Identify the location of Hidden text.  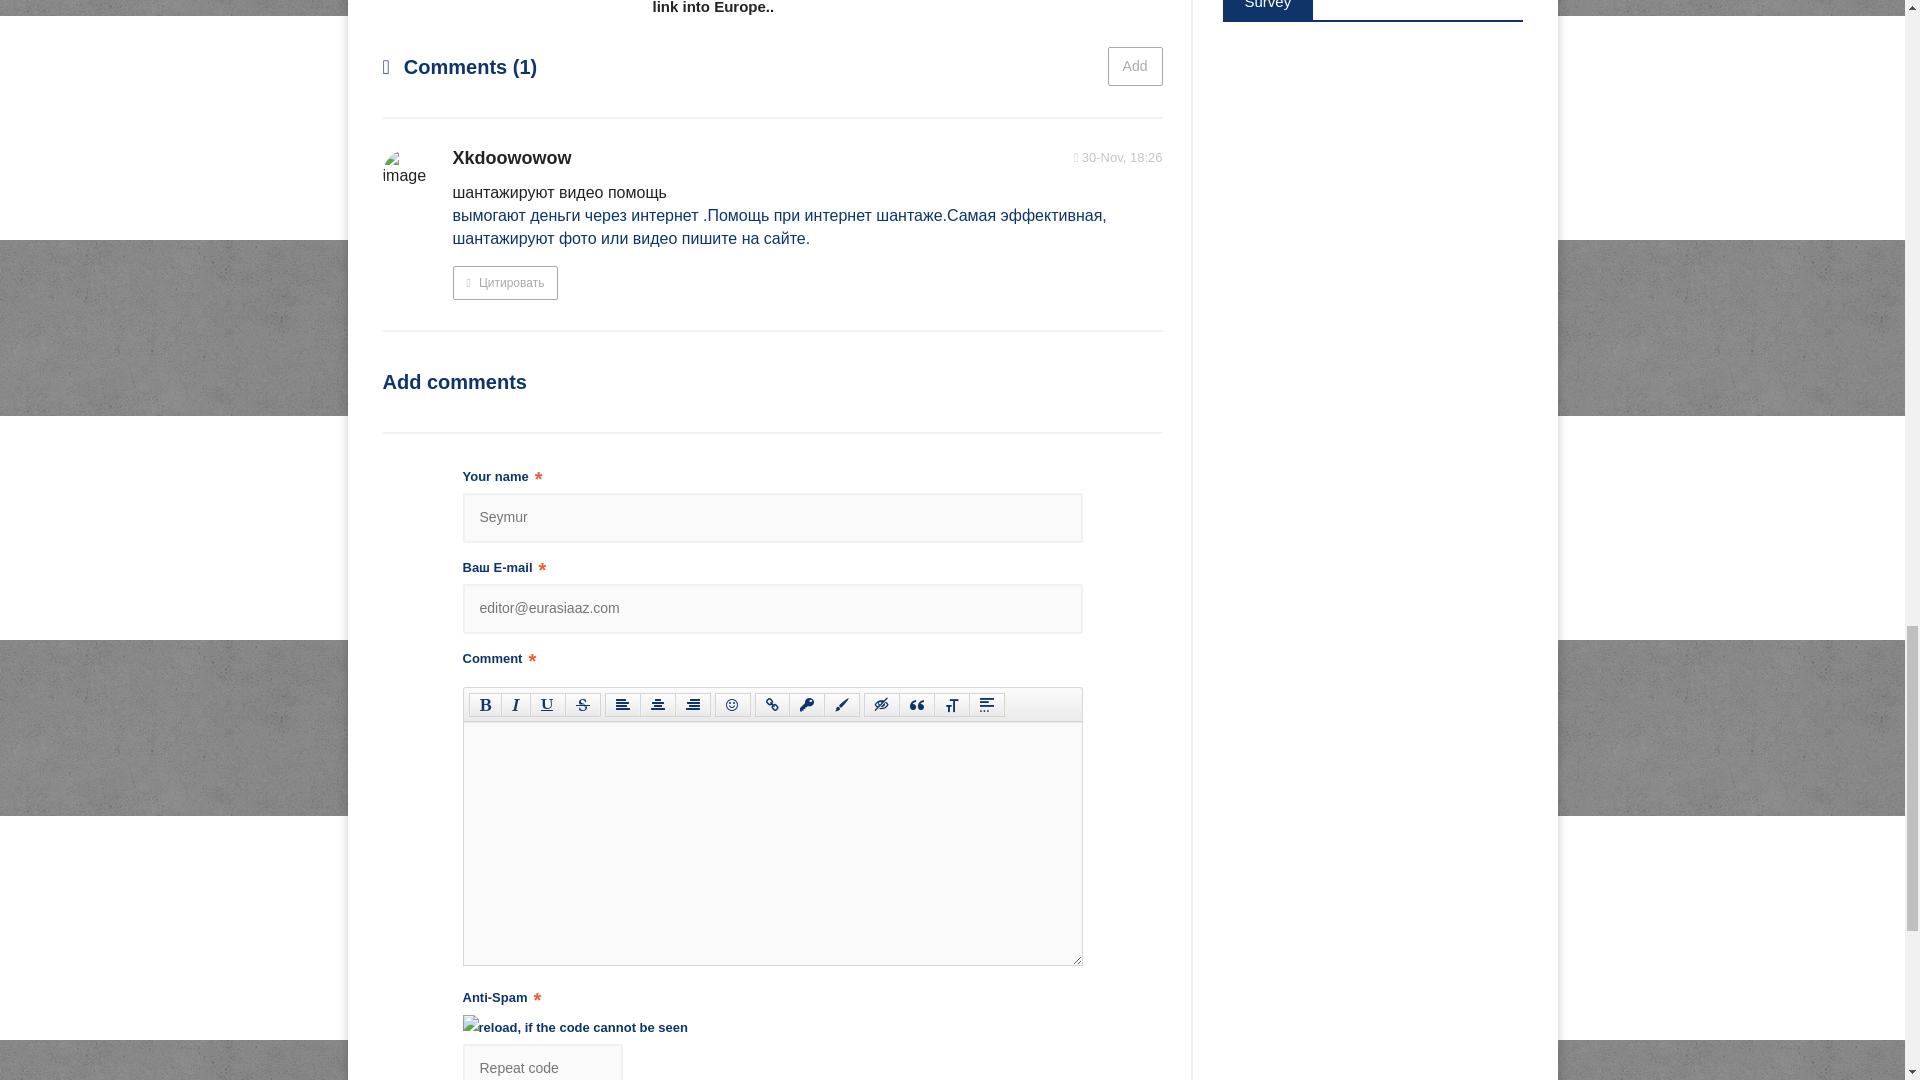
(882, 705).